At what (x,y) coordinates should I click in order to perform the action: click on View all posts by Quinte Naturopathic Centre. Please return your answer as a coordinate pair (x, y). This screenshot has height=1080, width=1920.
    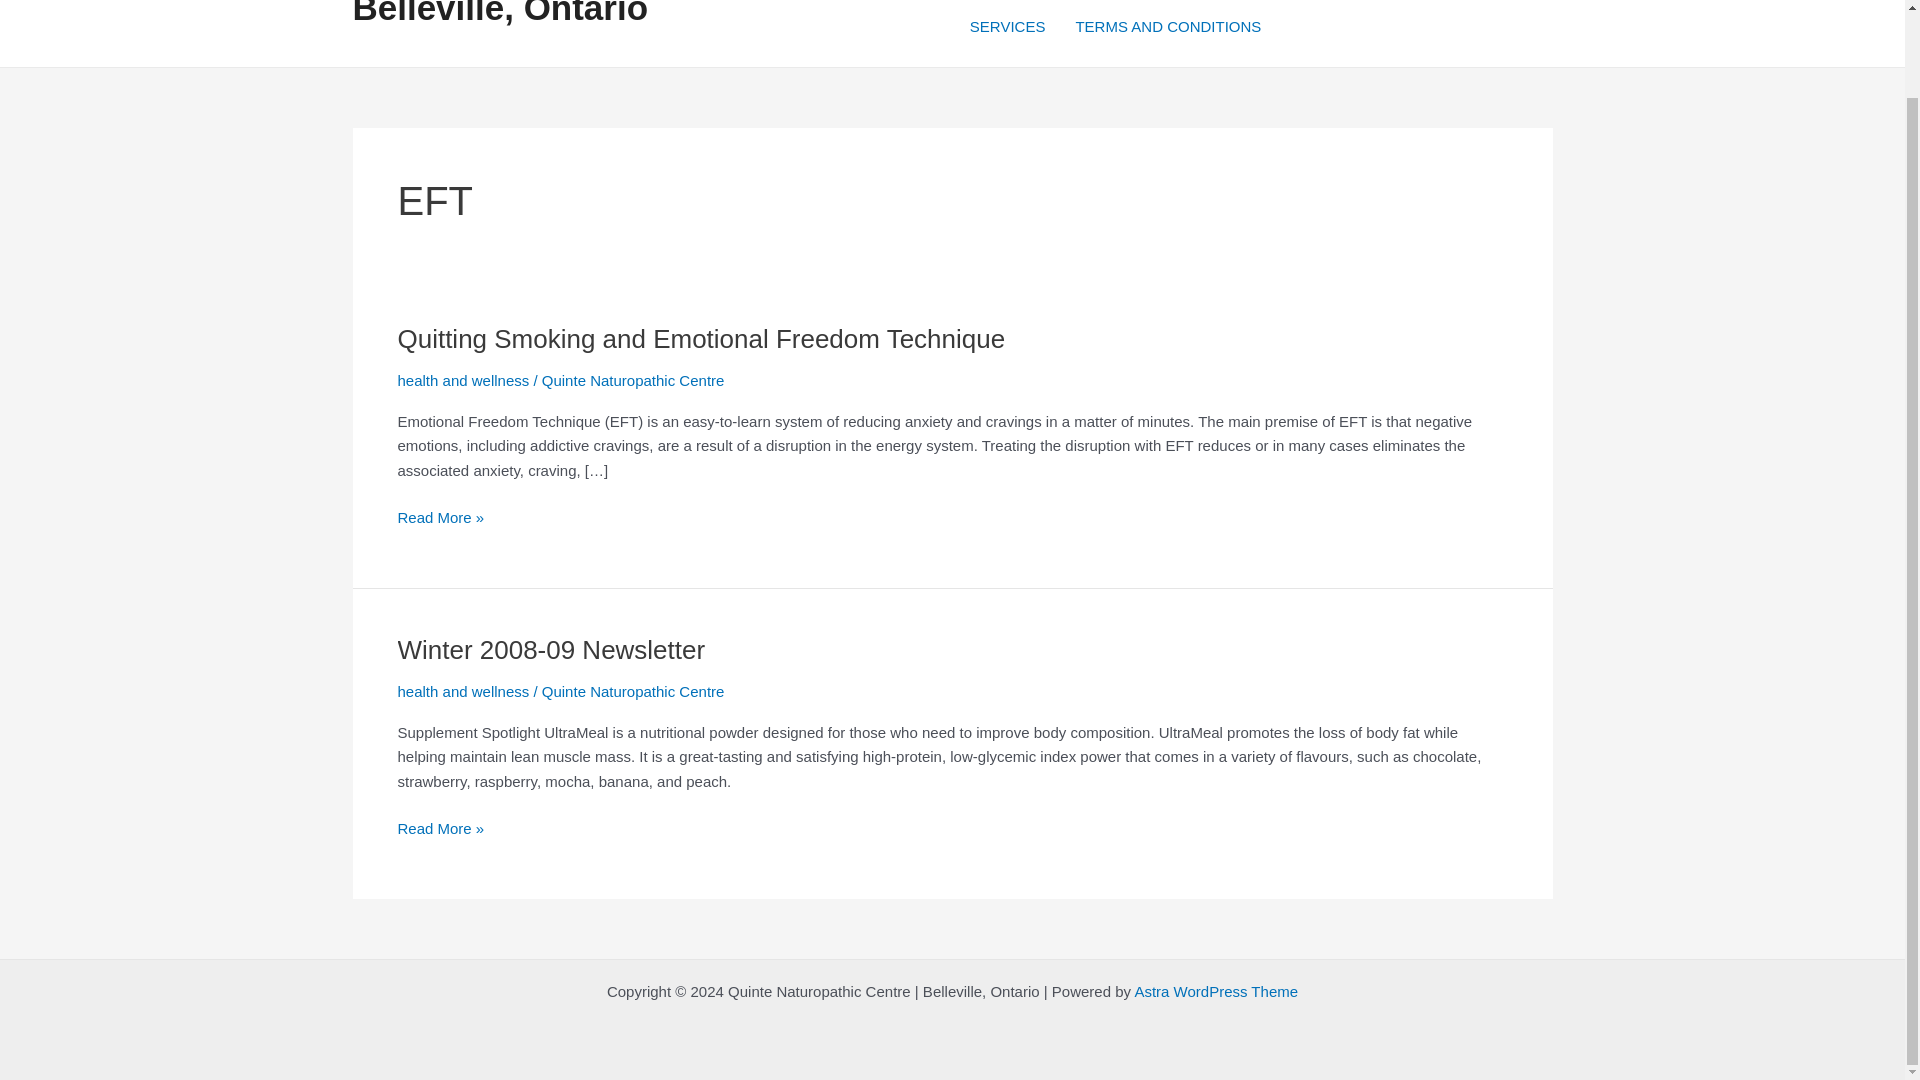
    Looking at the image, I should click on (633, 690).